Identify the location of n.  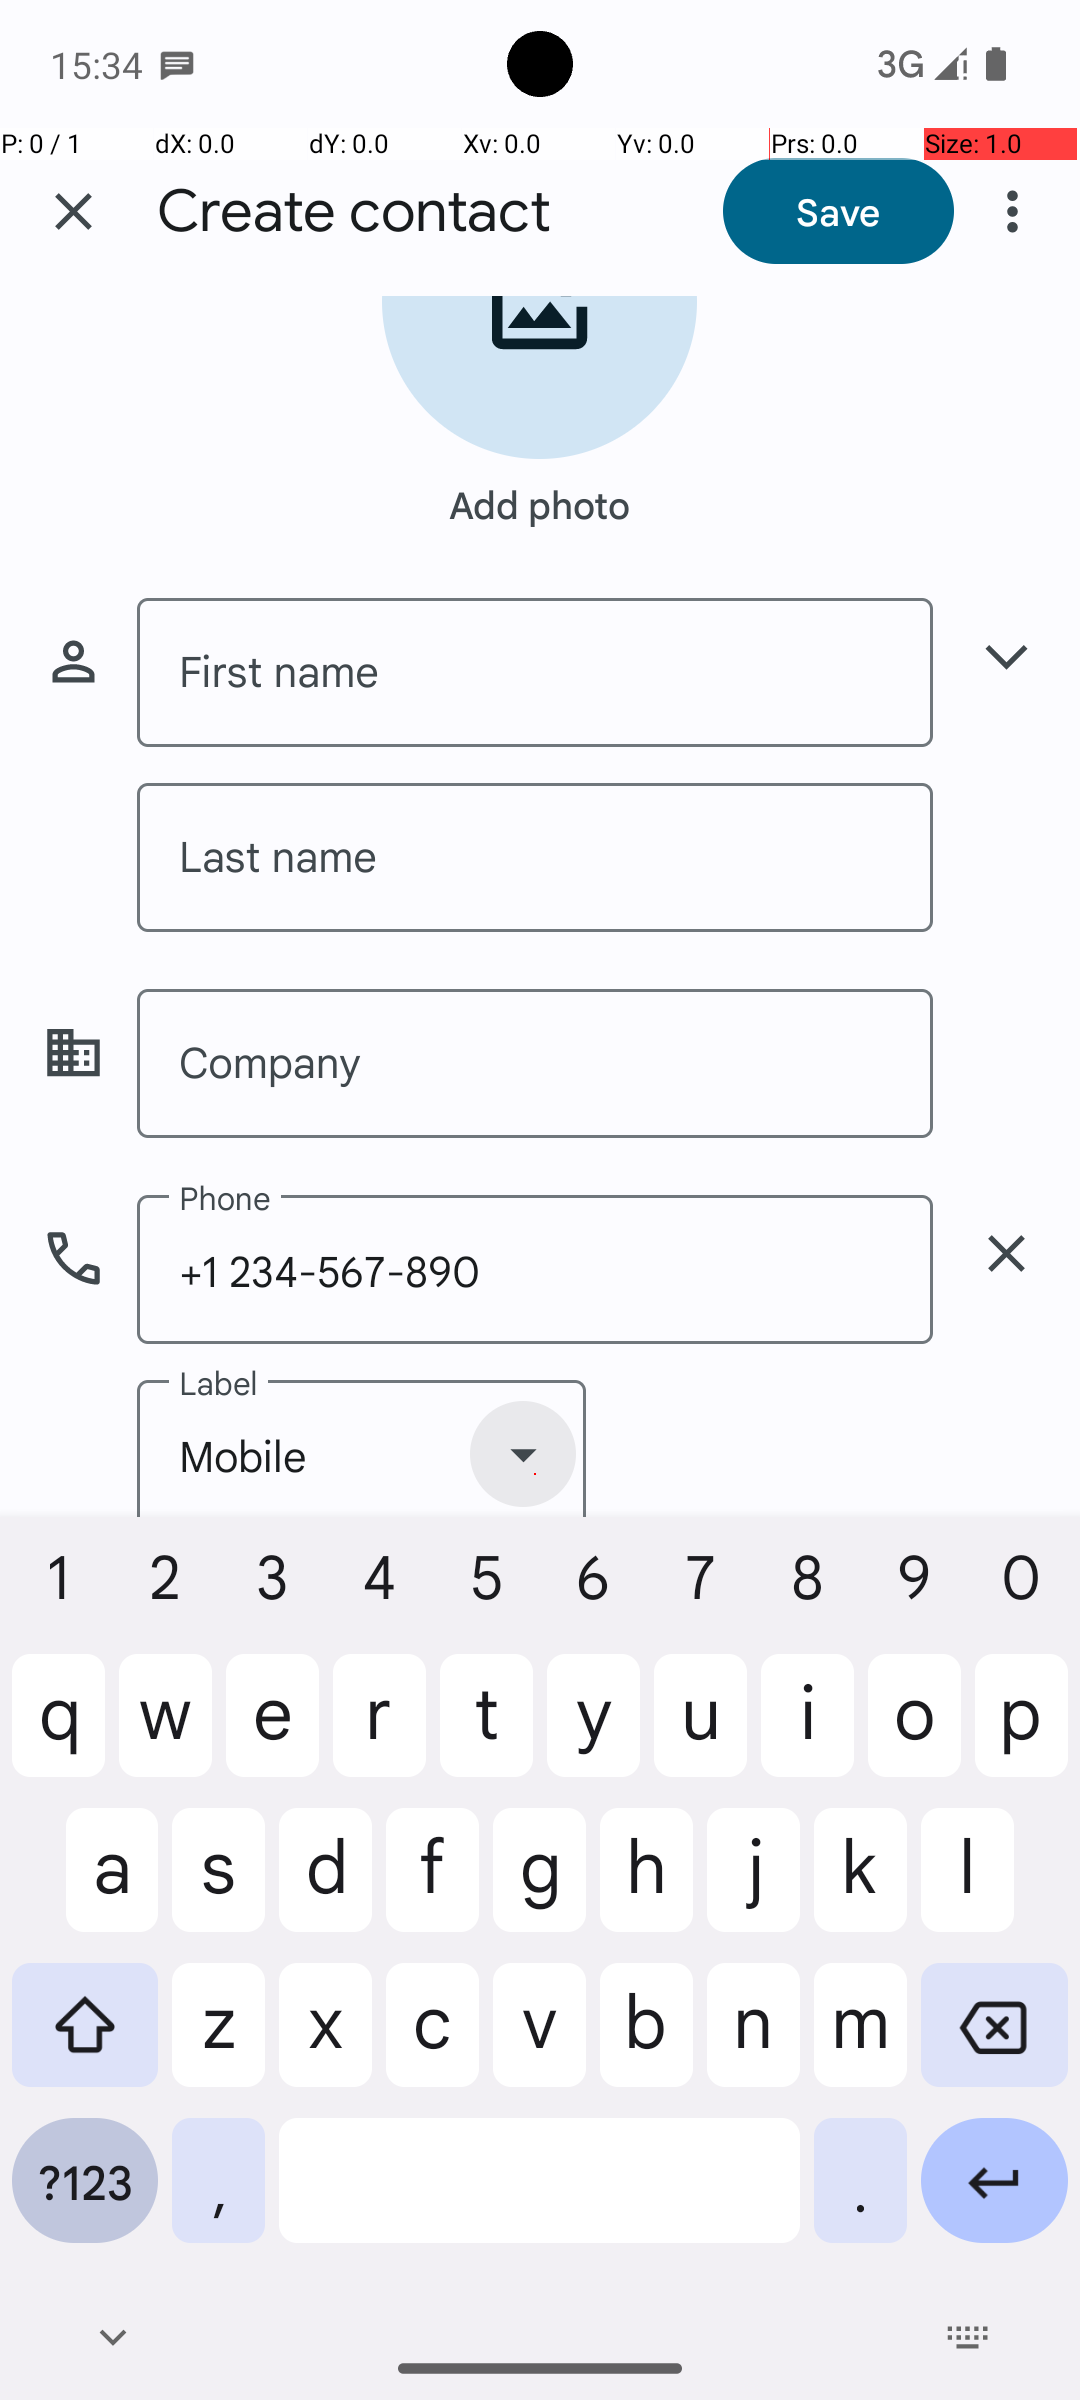
(754, 2040).